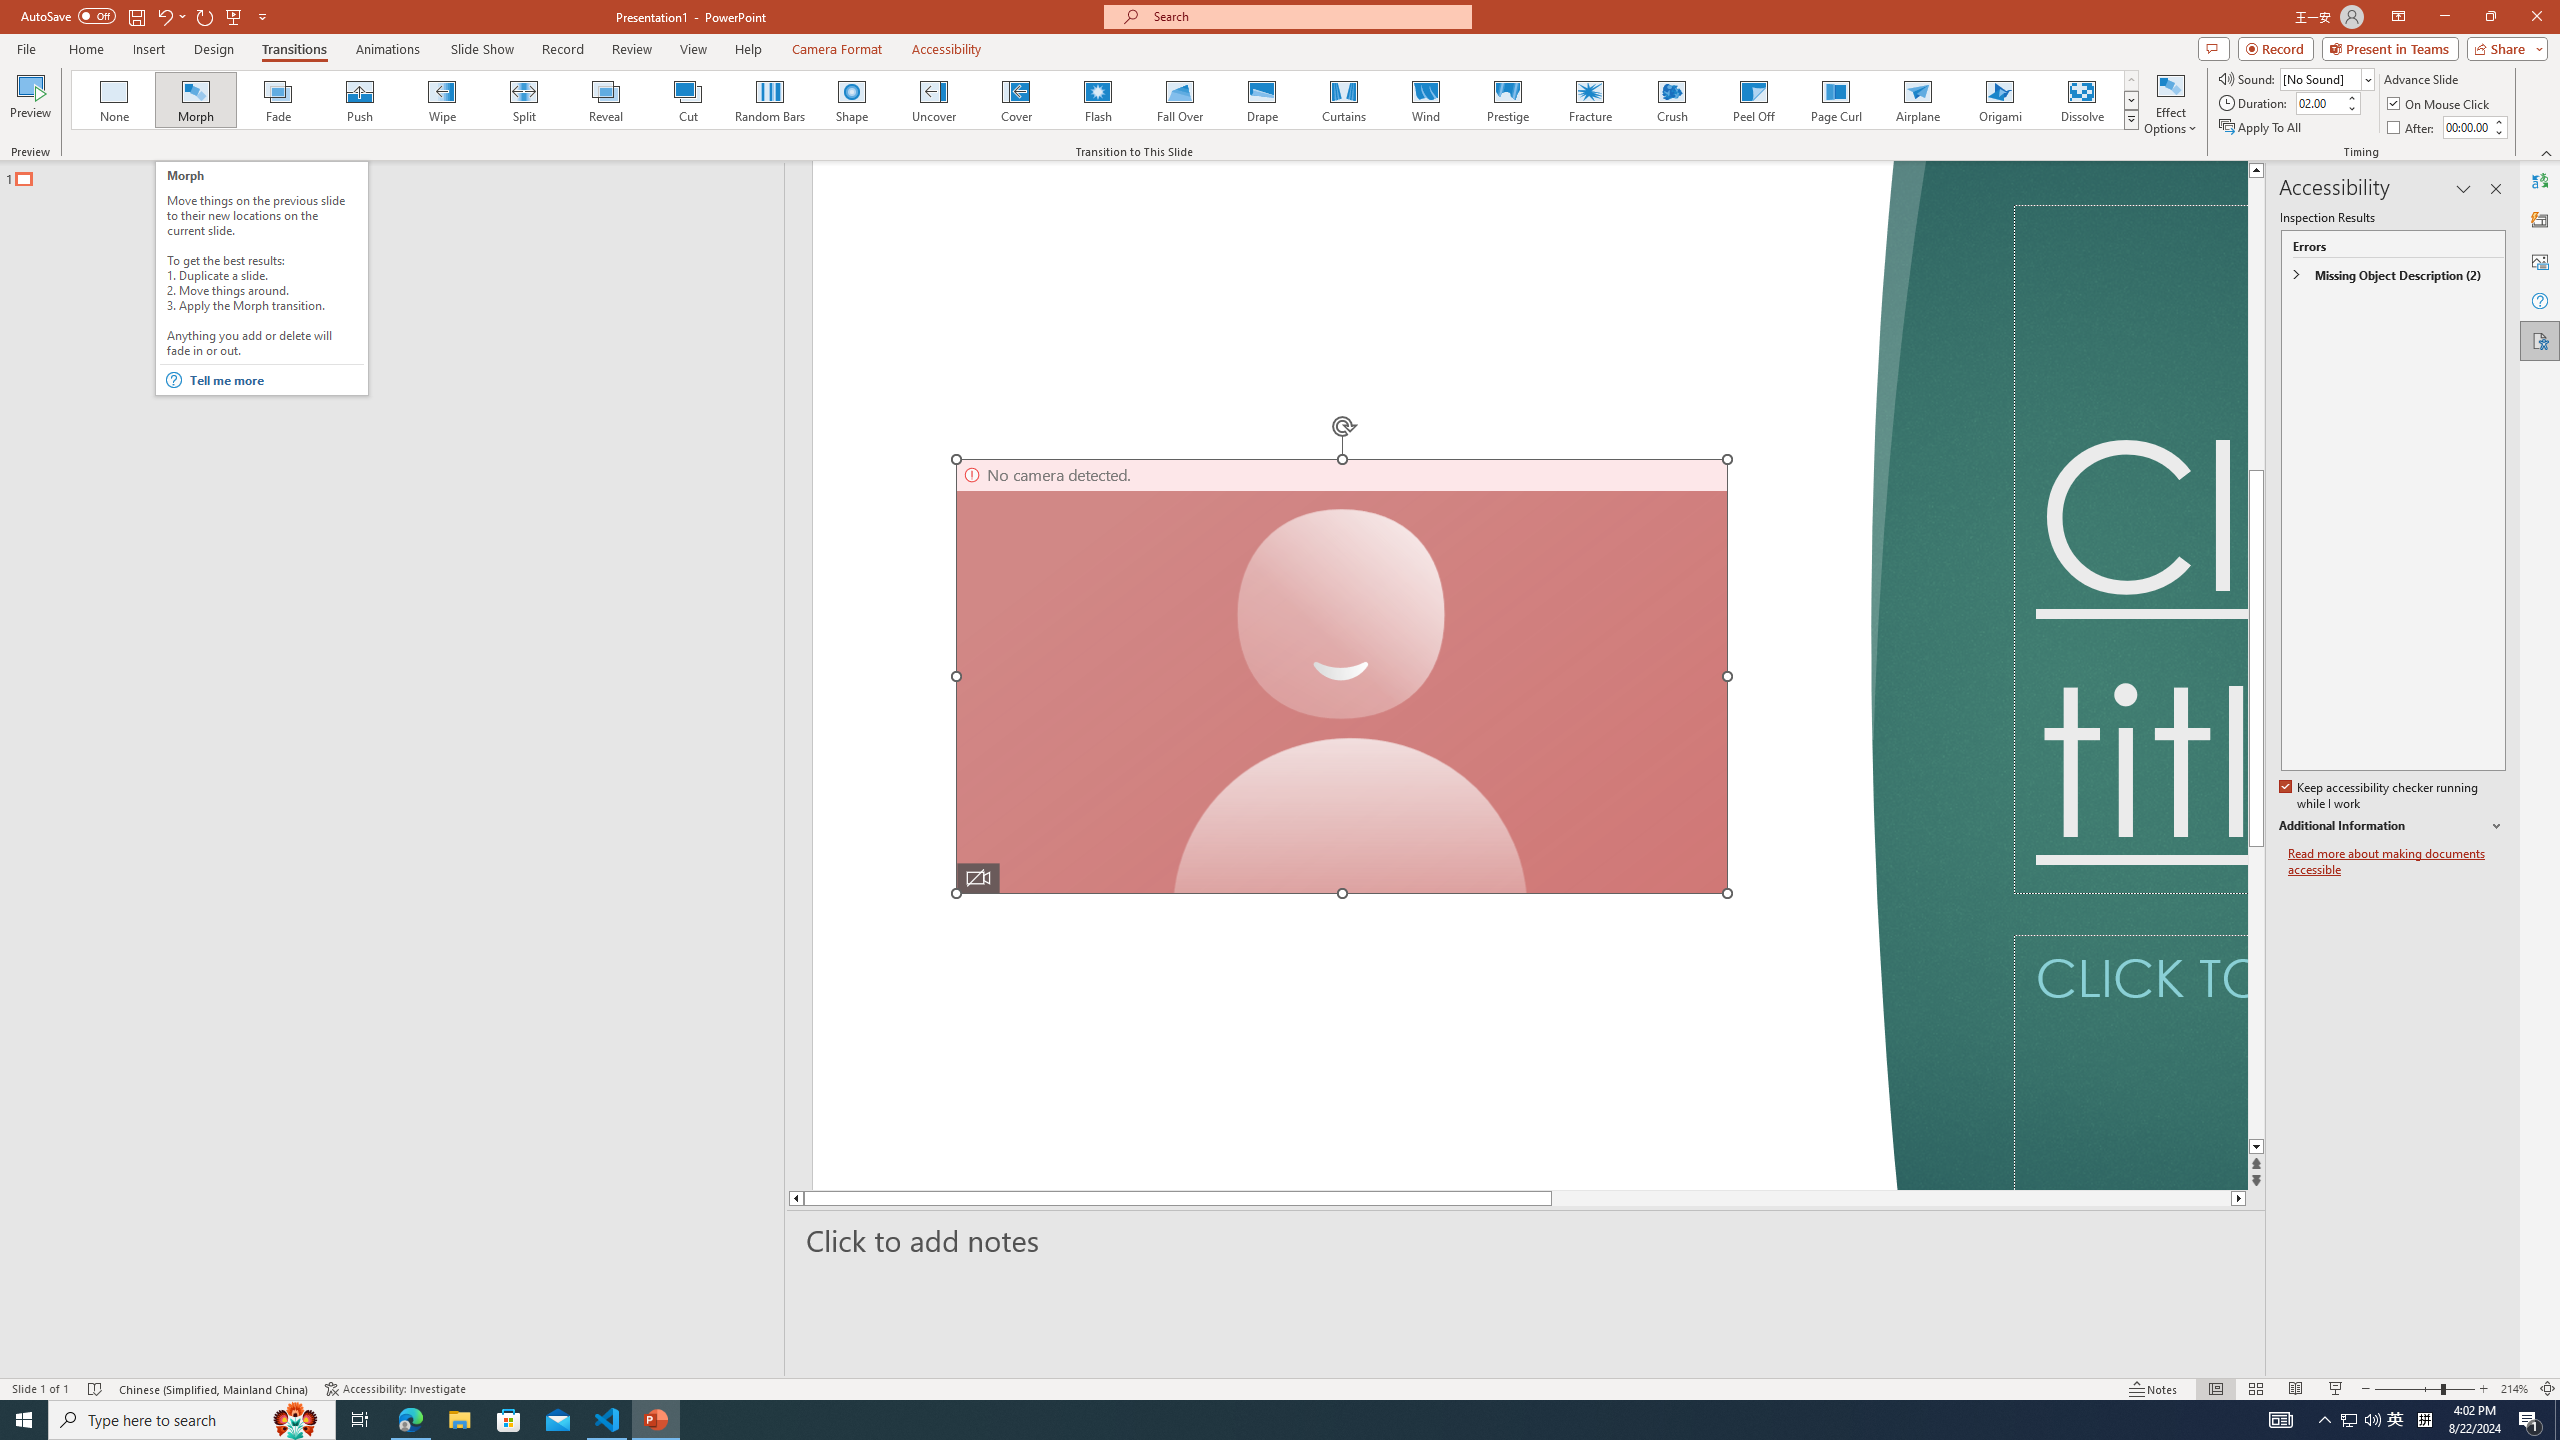  I want to click on Uncover, so click(934, 100).